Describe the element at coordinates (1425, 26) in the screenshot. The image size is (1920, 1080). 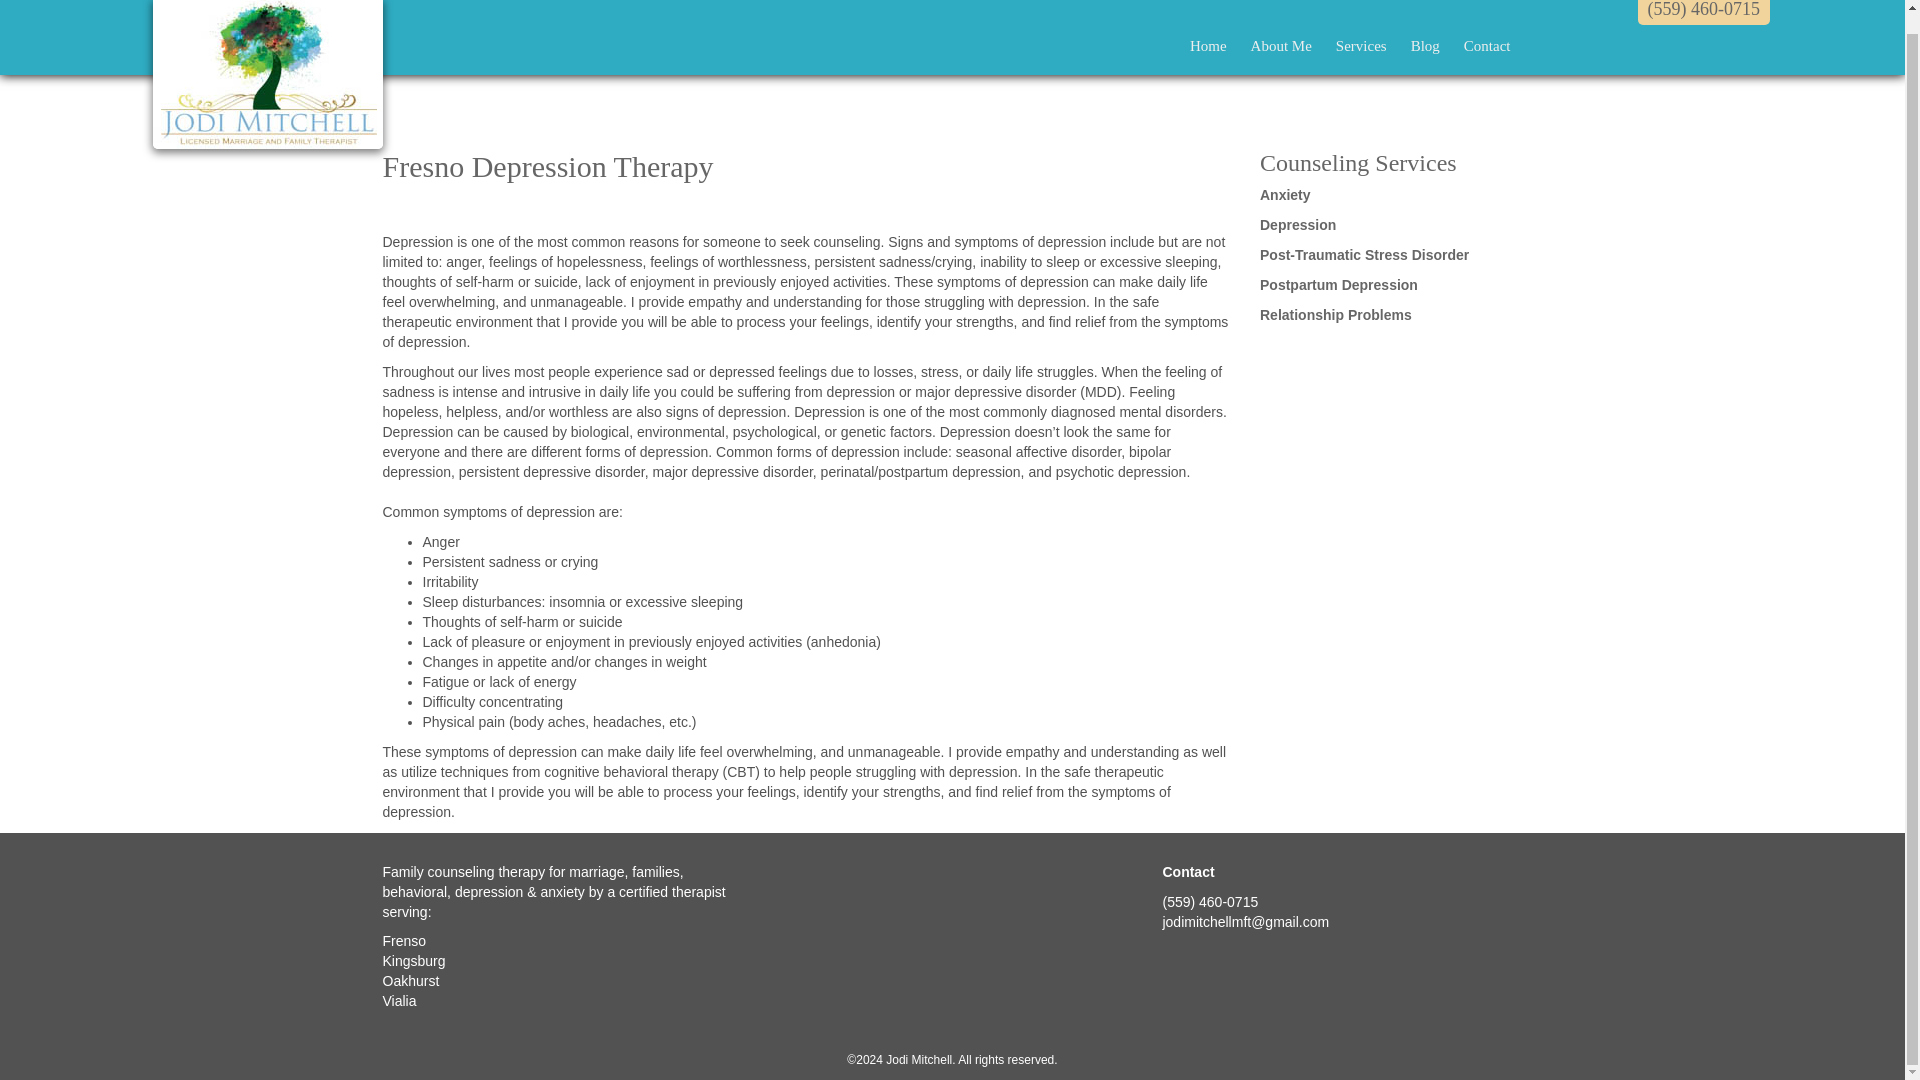
I see `Blog` at that location.